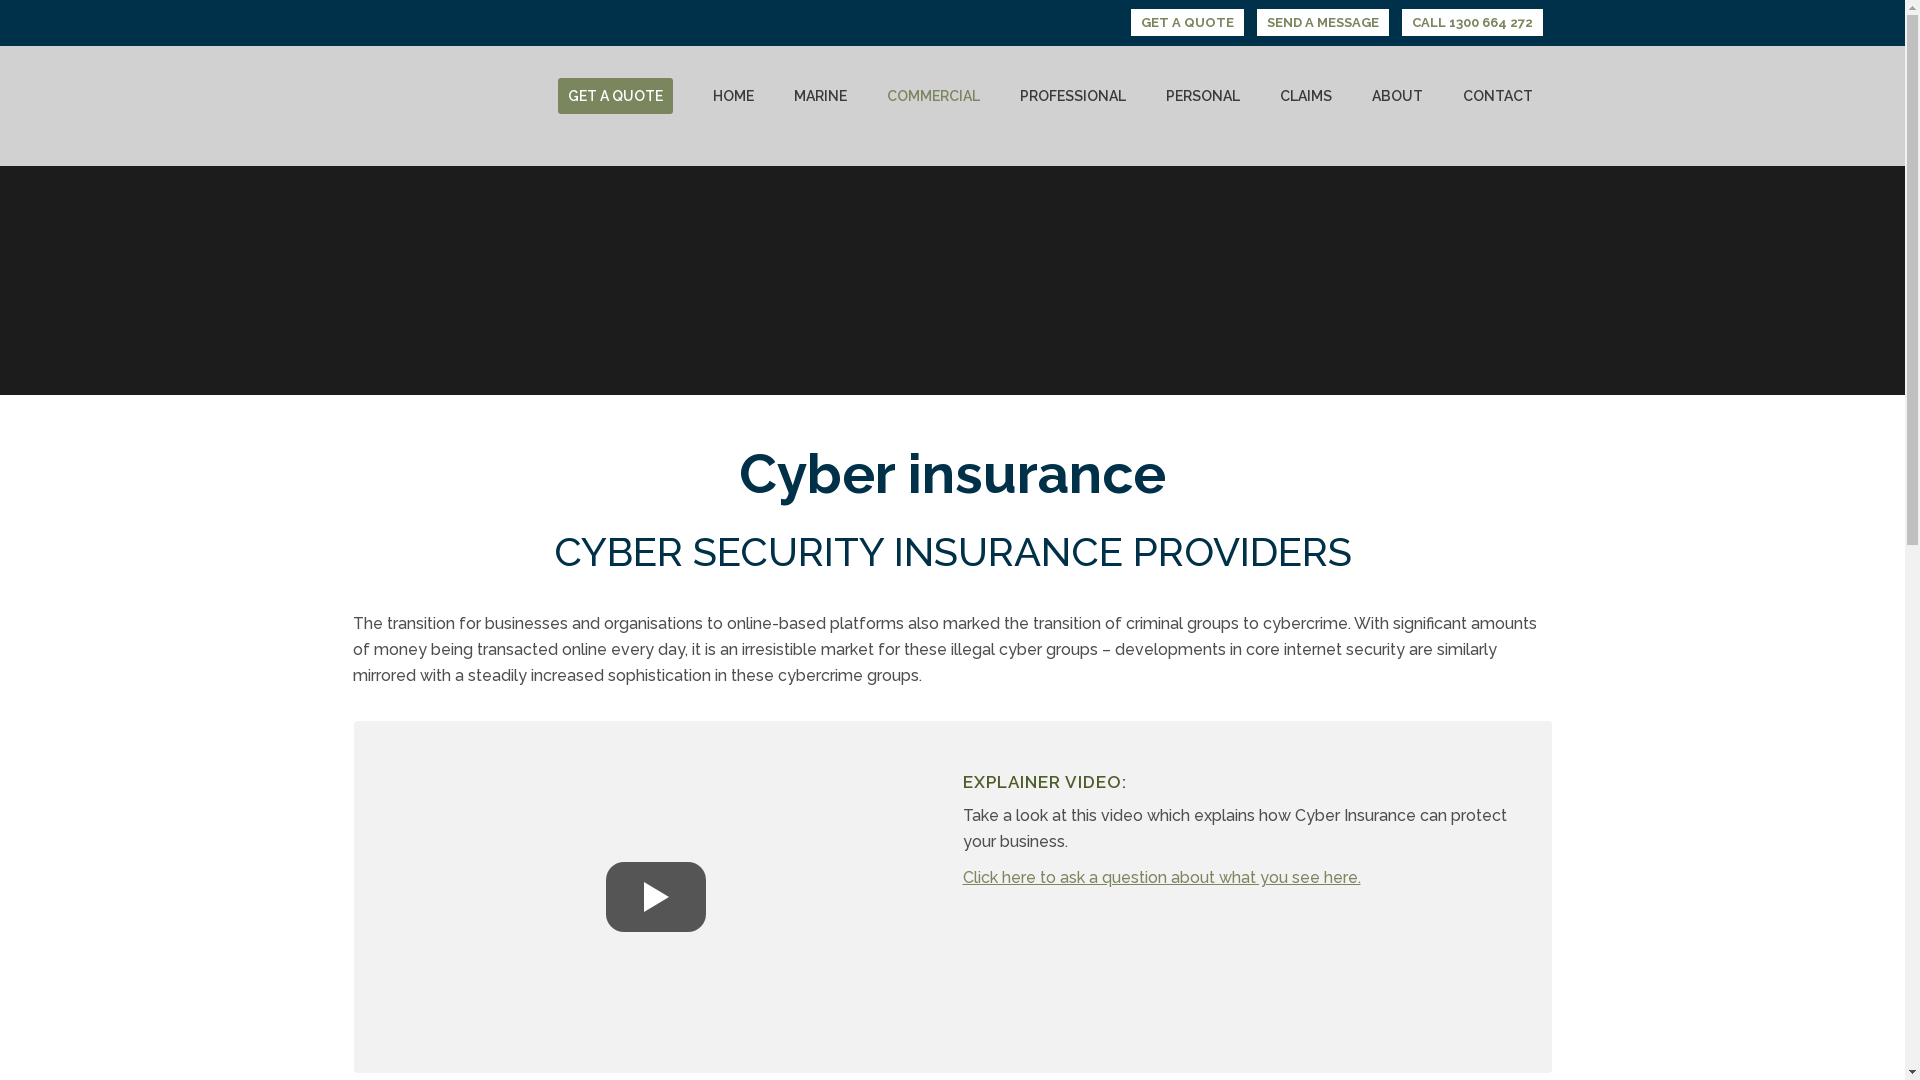  I want to click on MARINE, so click(820, 96).